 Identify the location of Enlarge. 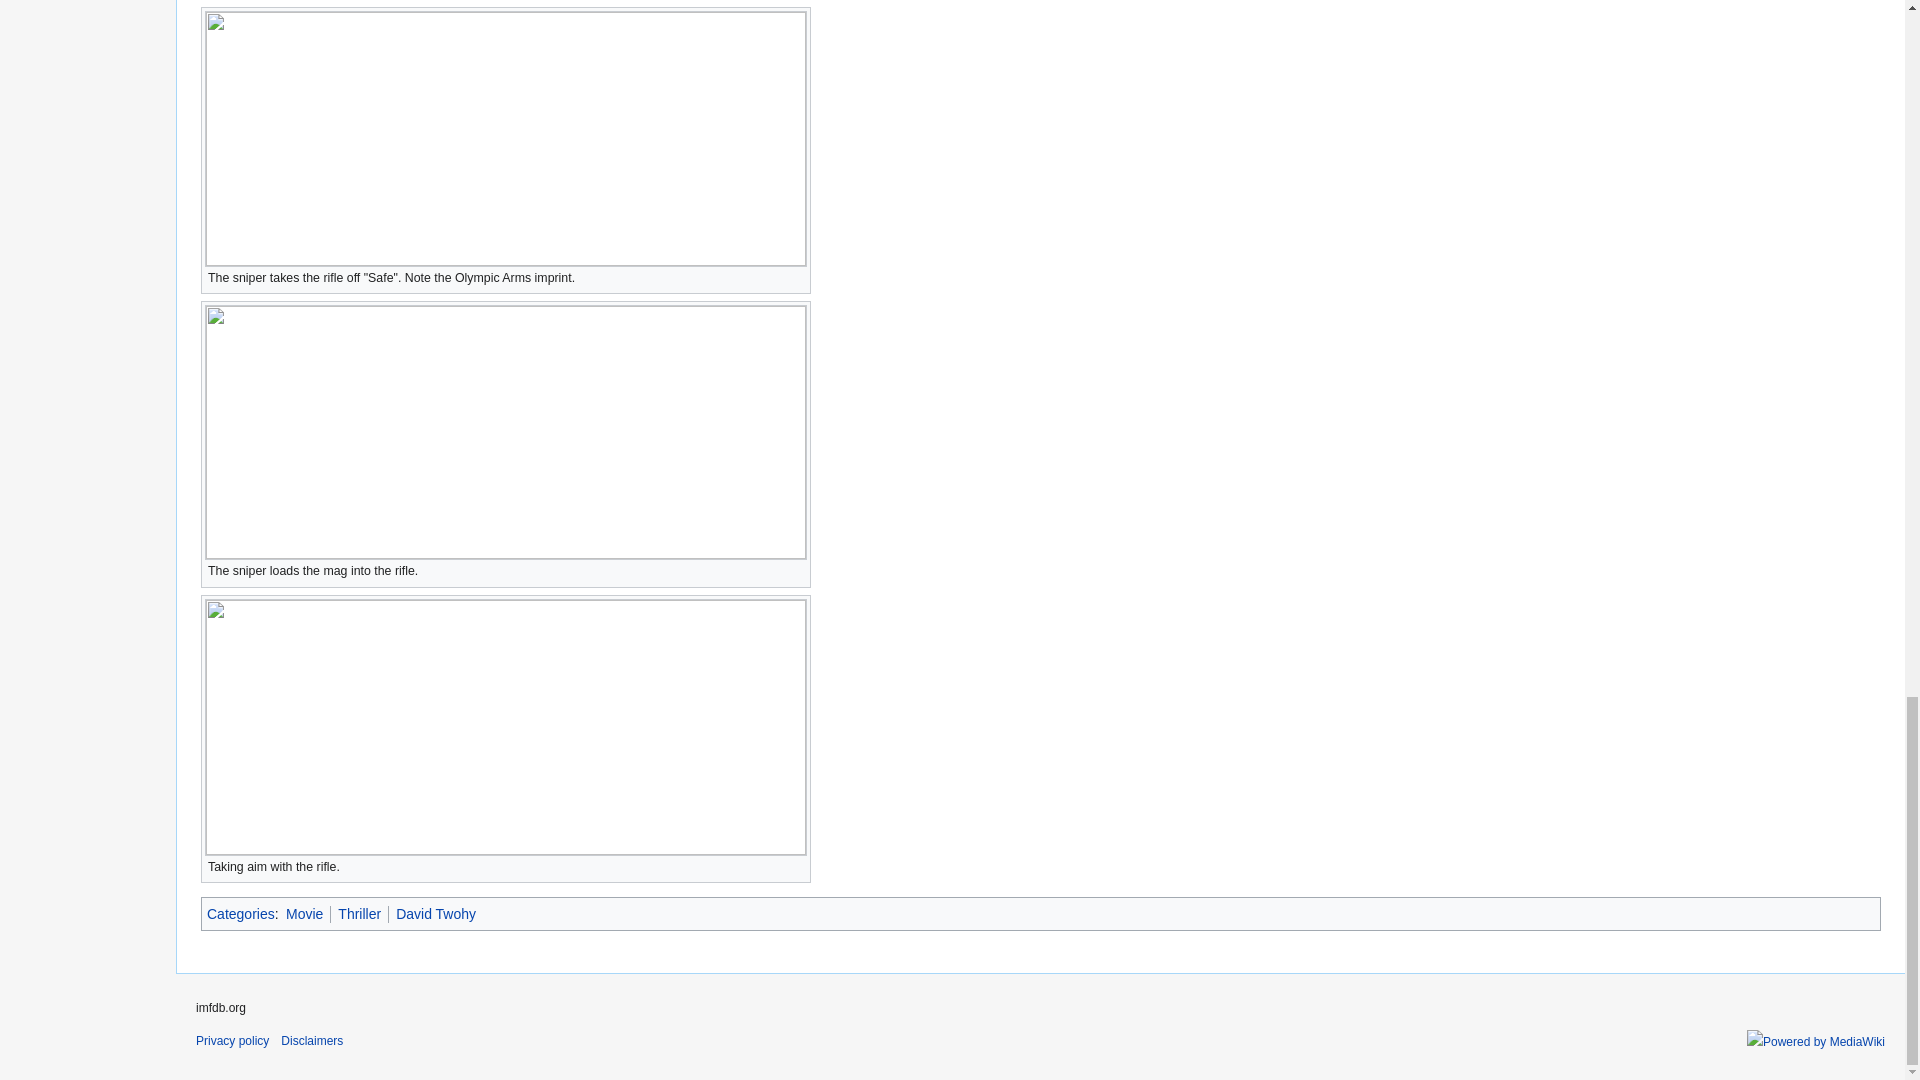
(796, 568).